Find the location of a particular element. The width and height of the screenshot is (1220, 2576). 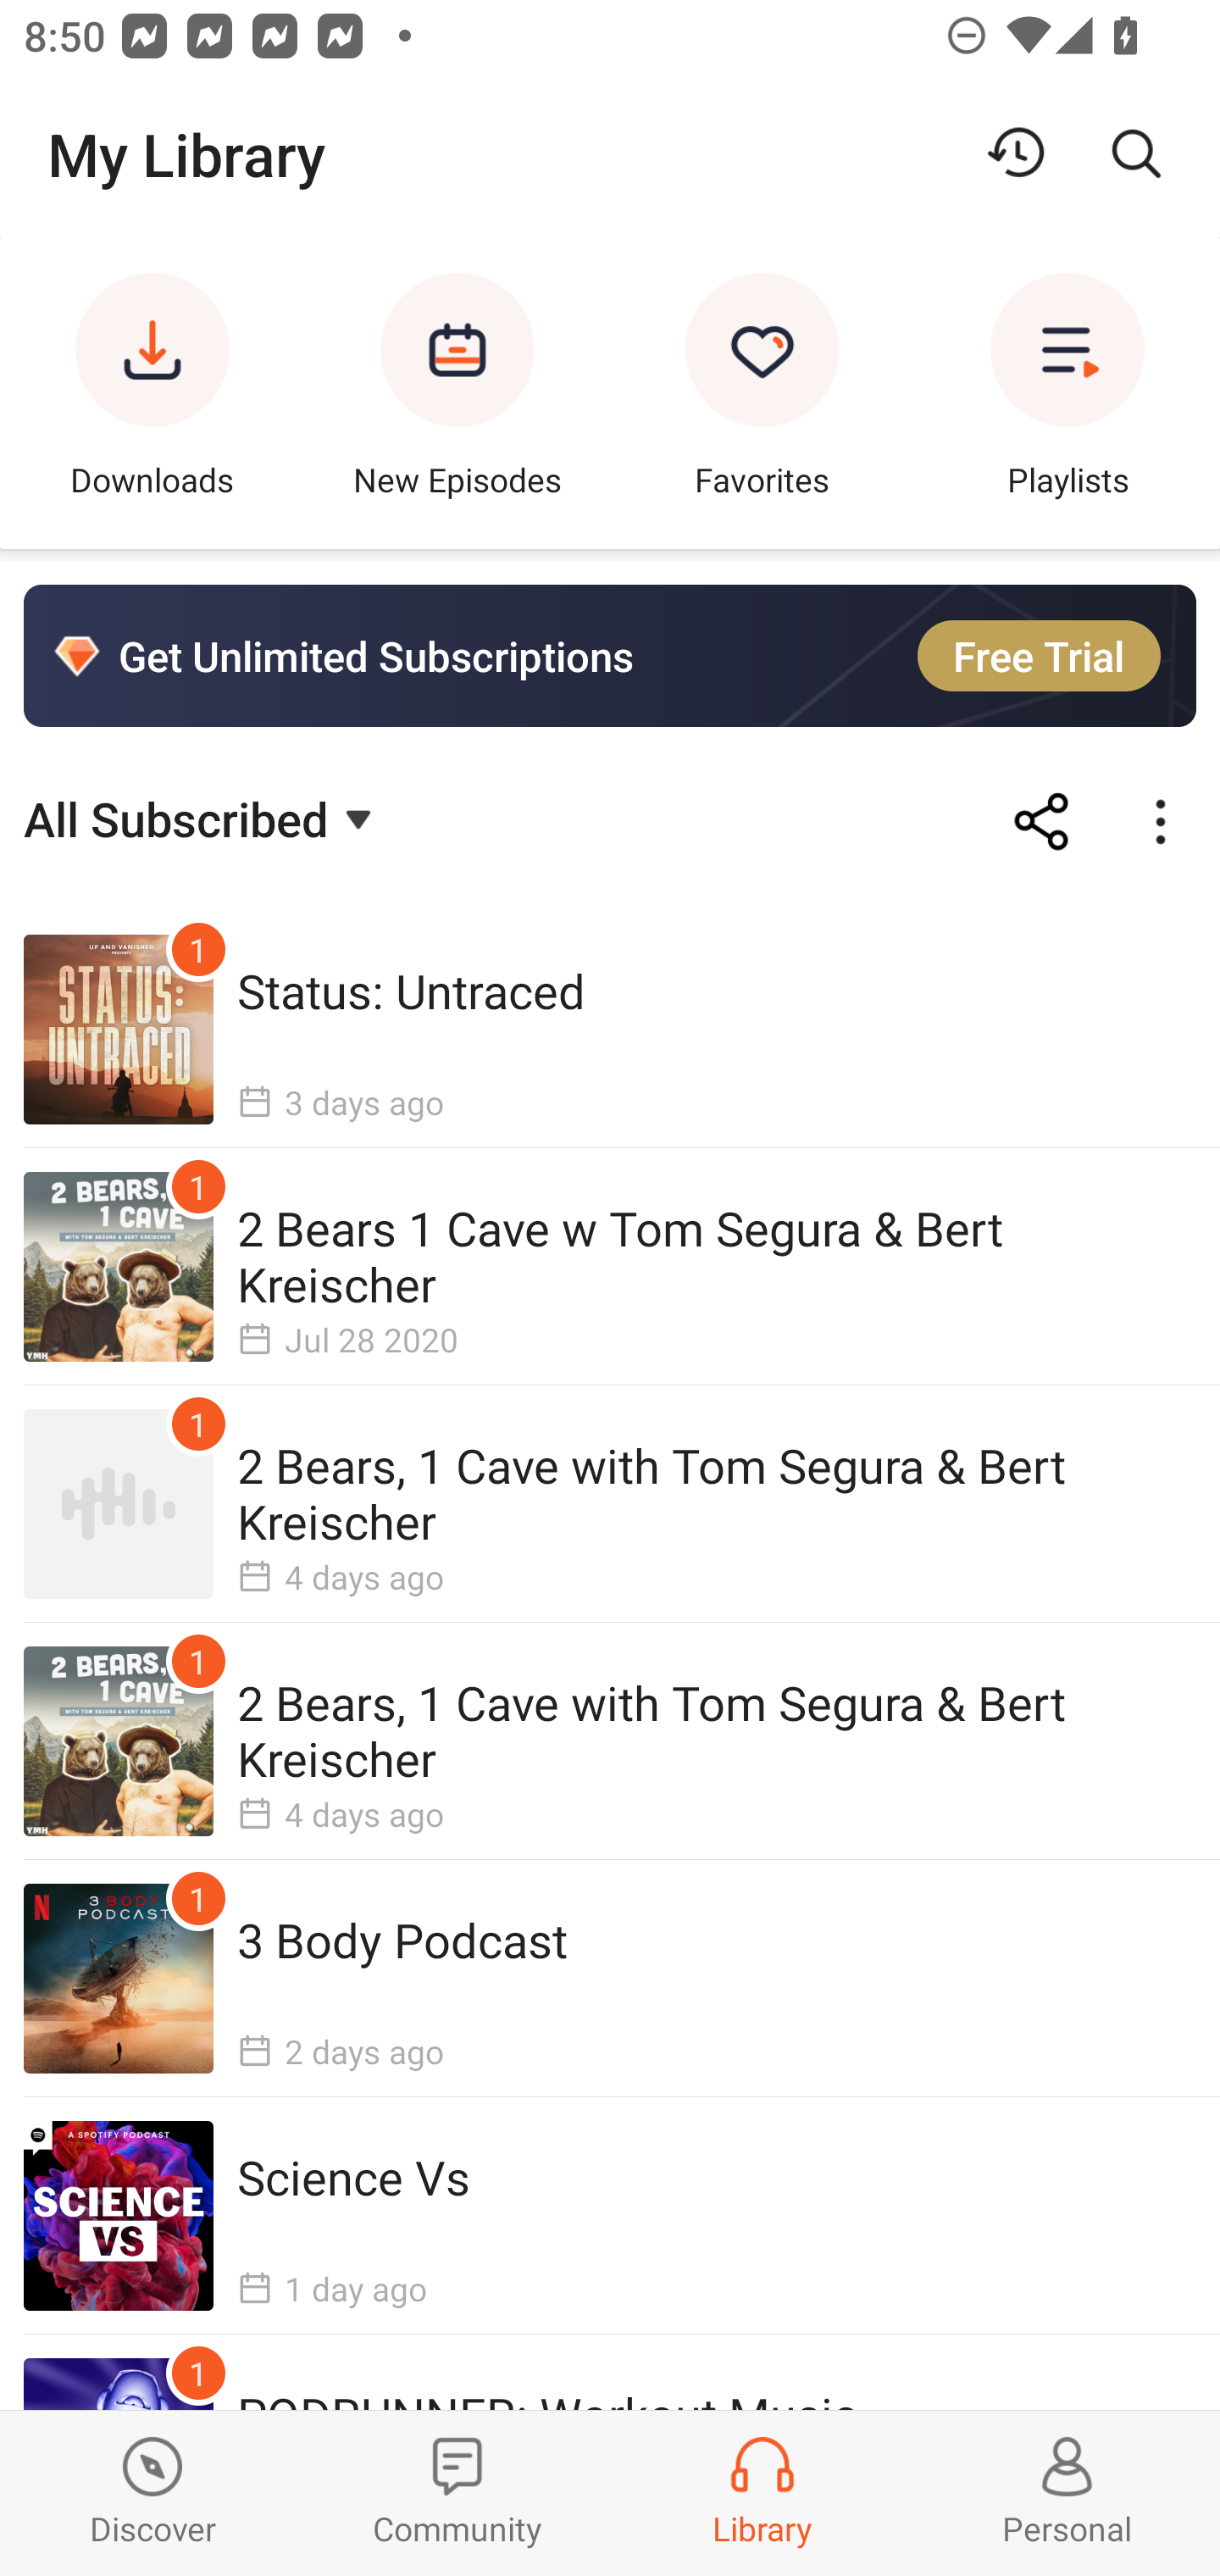

Favorites is located at coordinates (762, 392).